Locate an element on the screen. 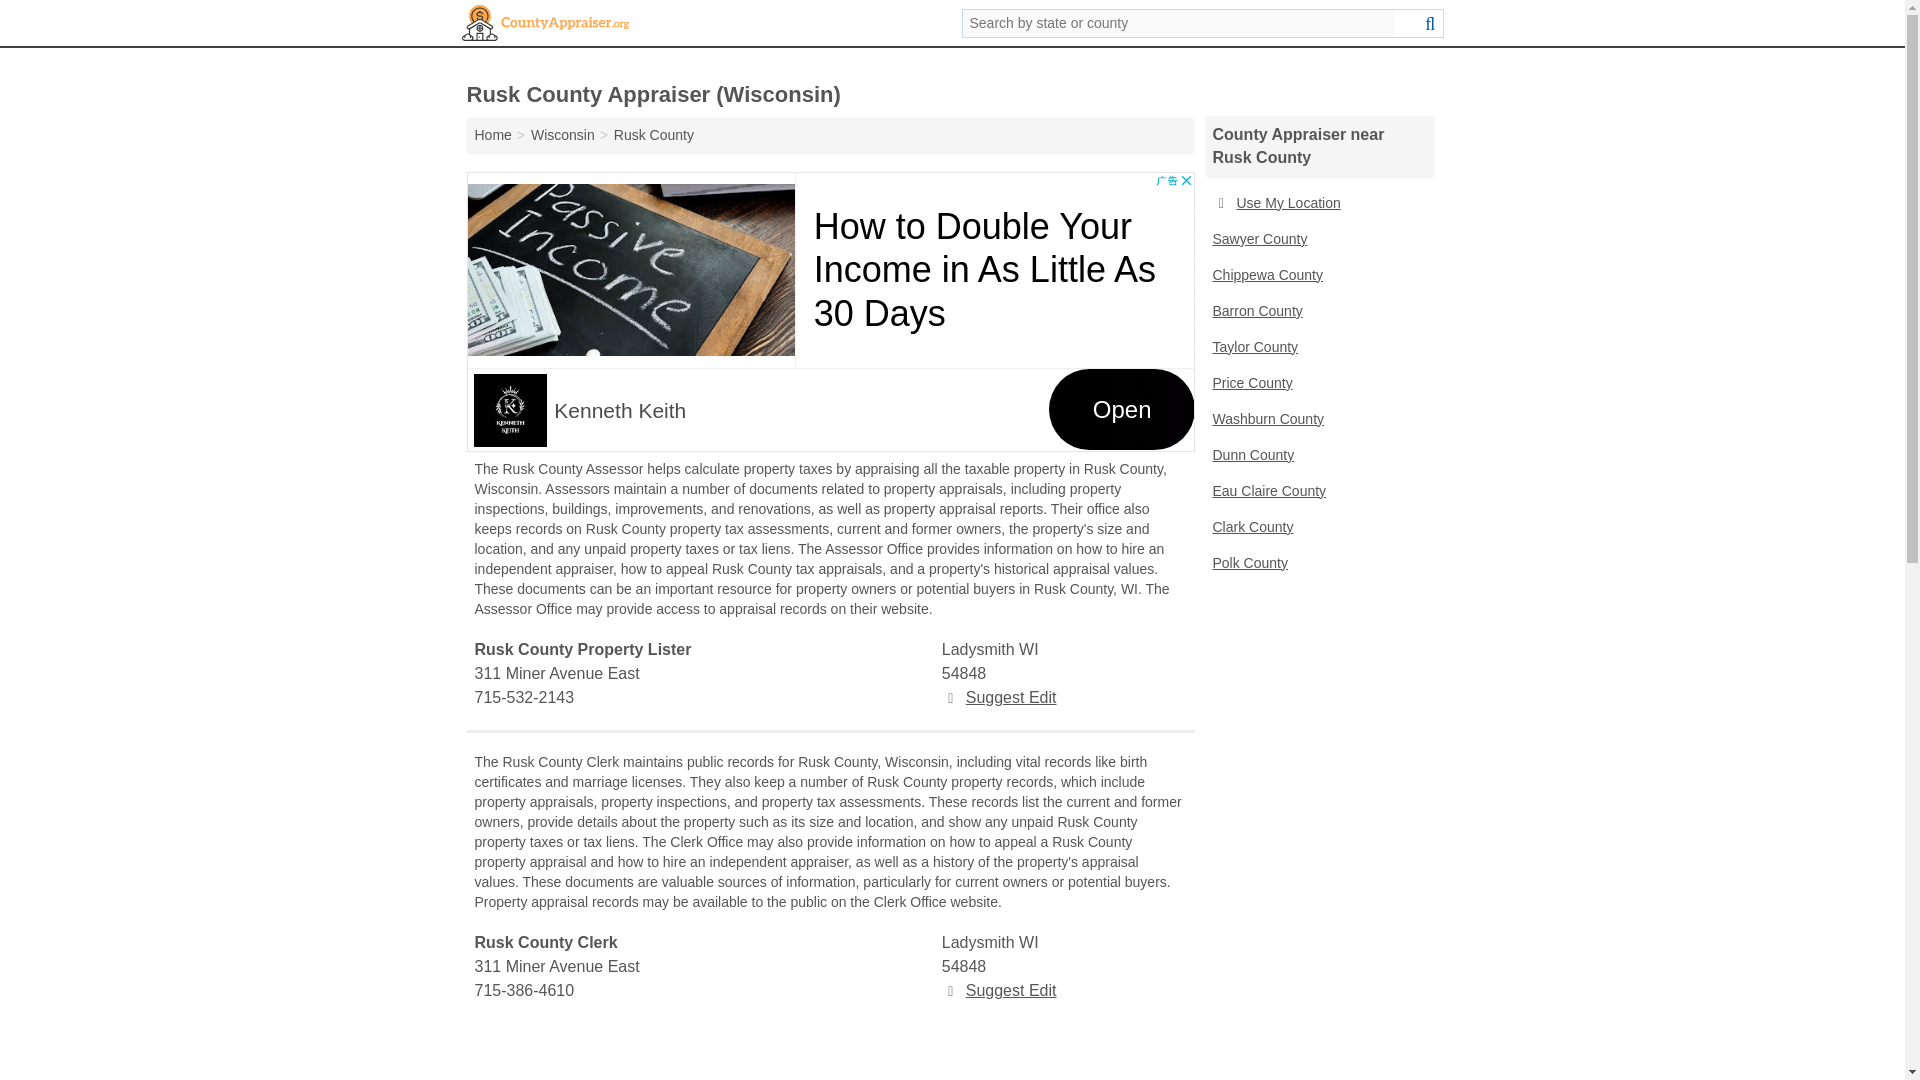  Chippewa County is located at coordinates (1318, 276).